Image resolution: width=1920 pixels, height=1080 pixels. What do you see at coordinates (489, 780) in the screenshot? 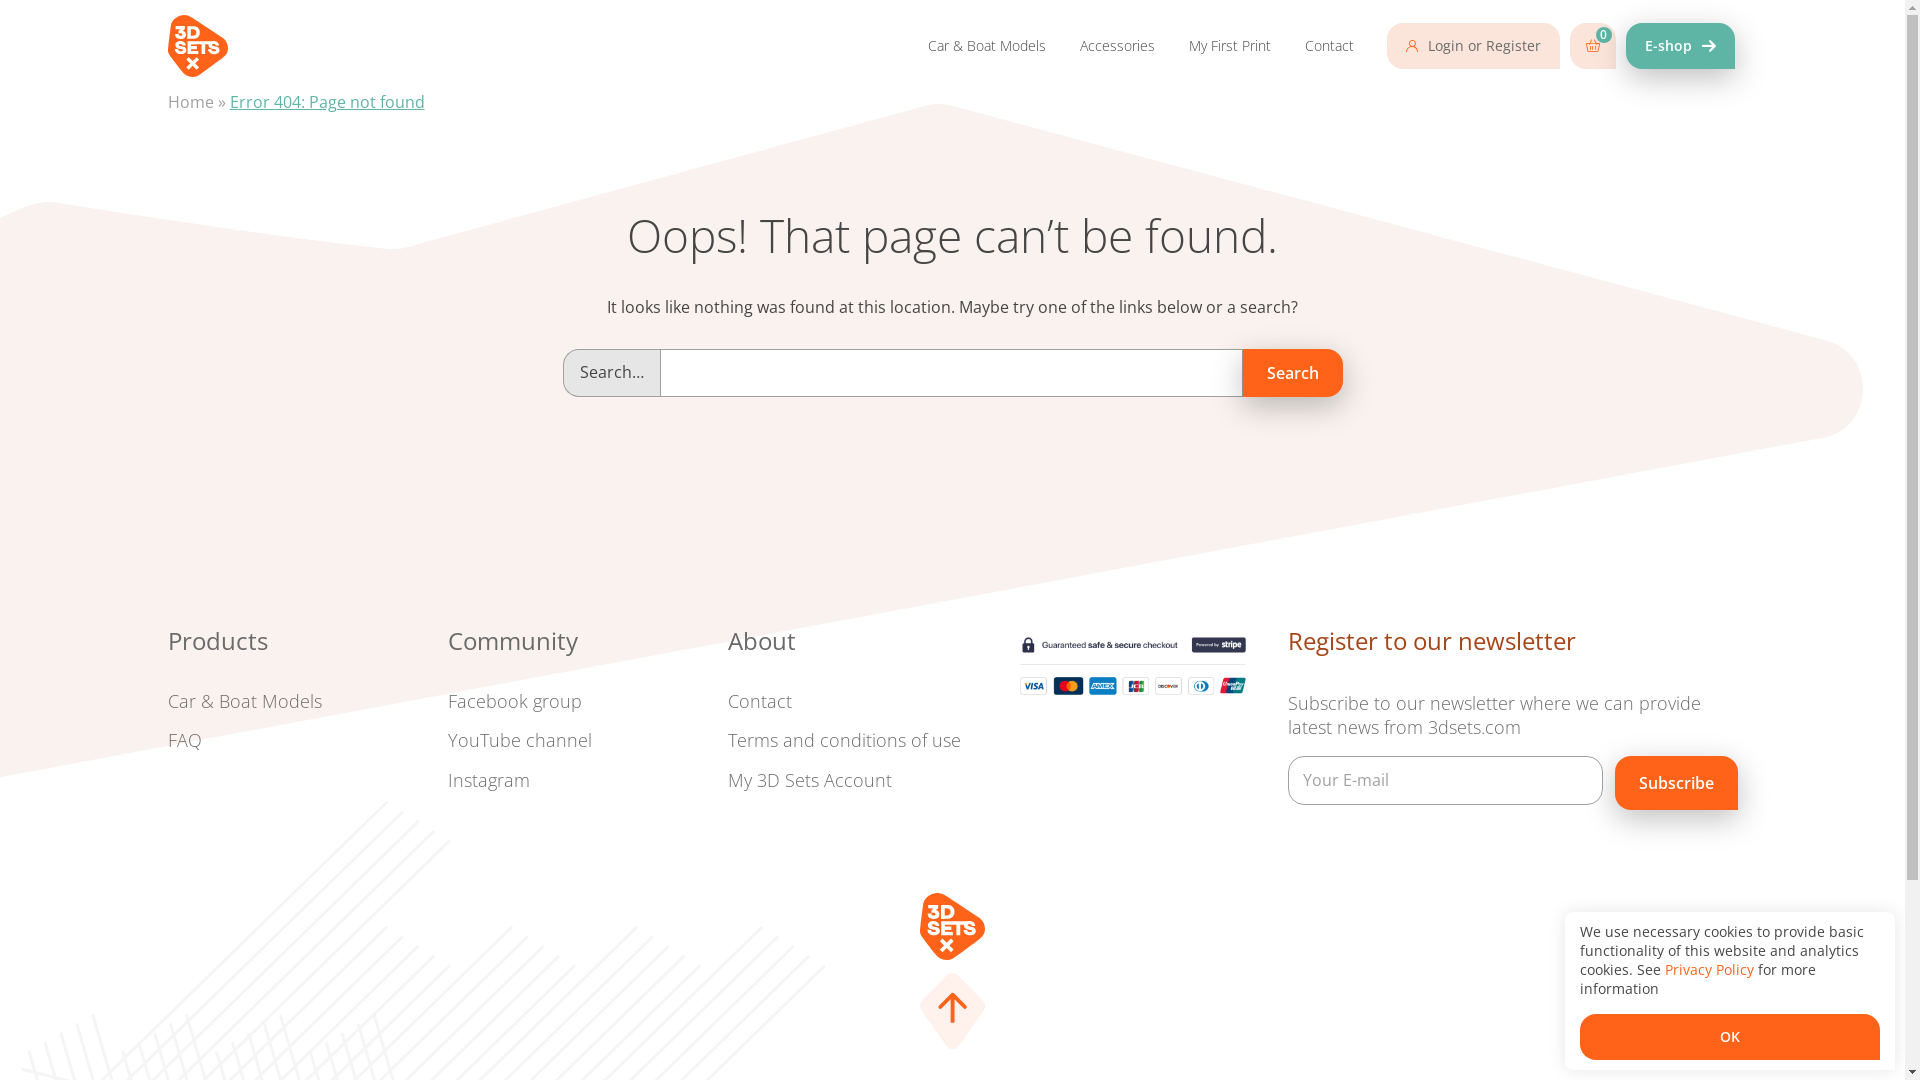
I see `Instagram` at bounding box center [489, 780].